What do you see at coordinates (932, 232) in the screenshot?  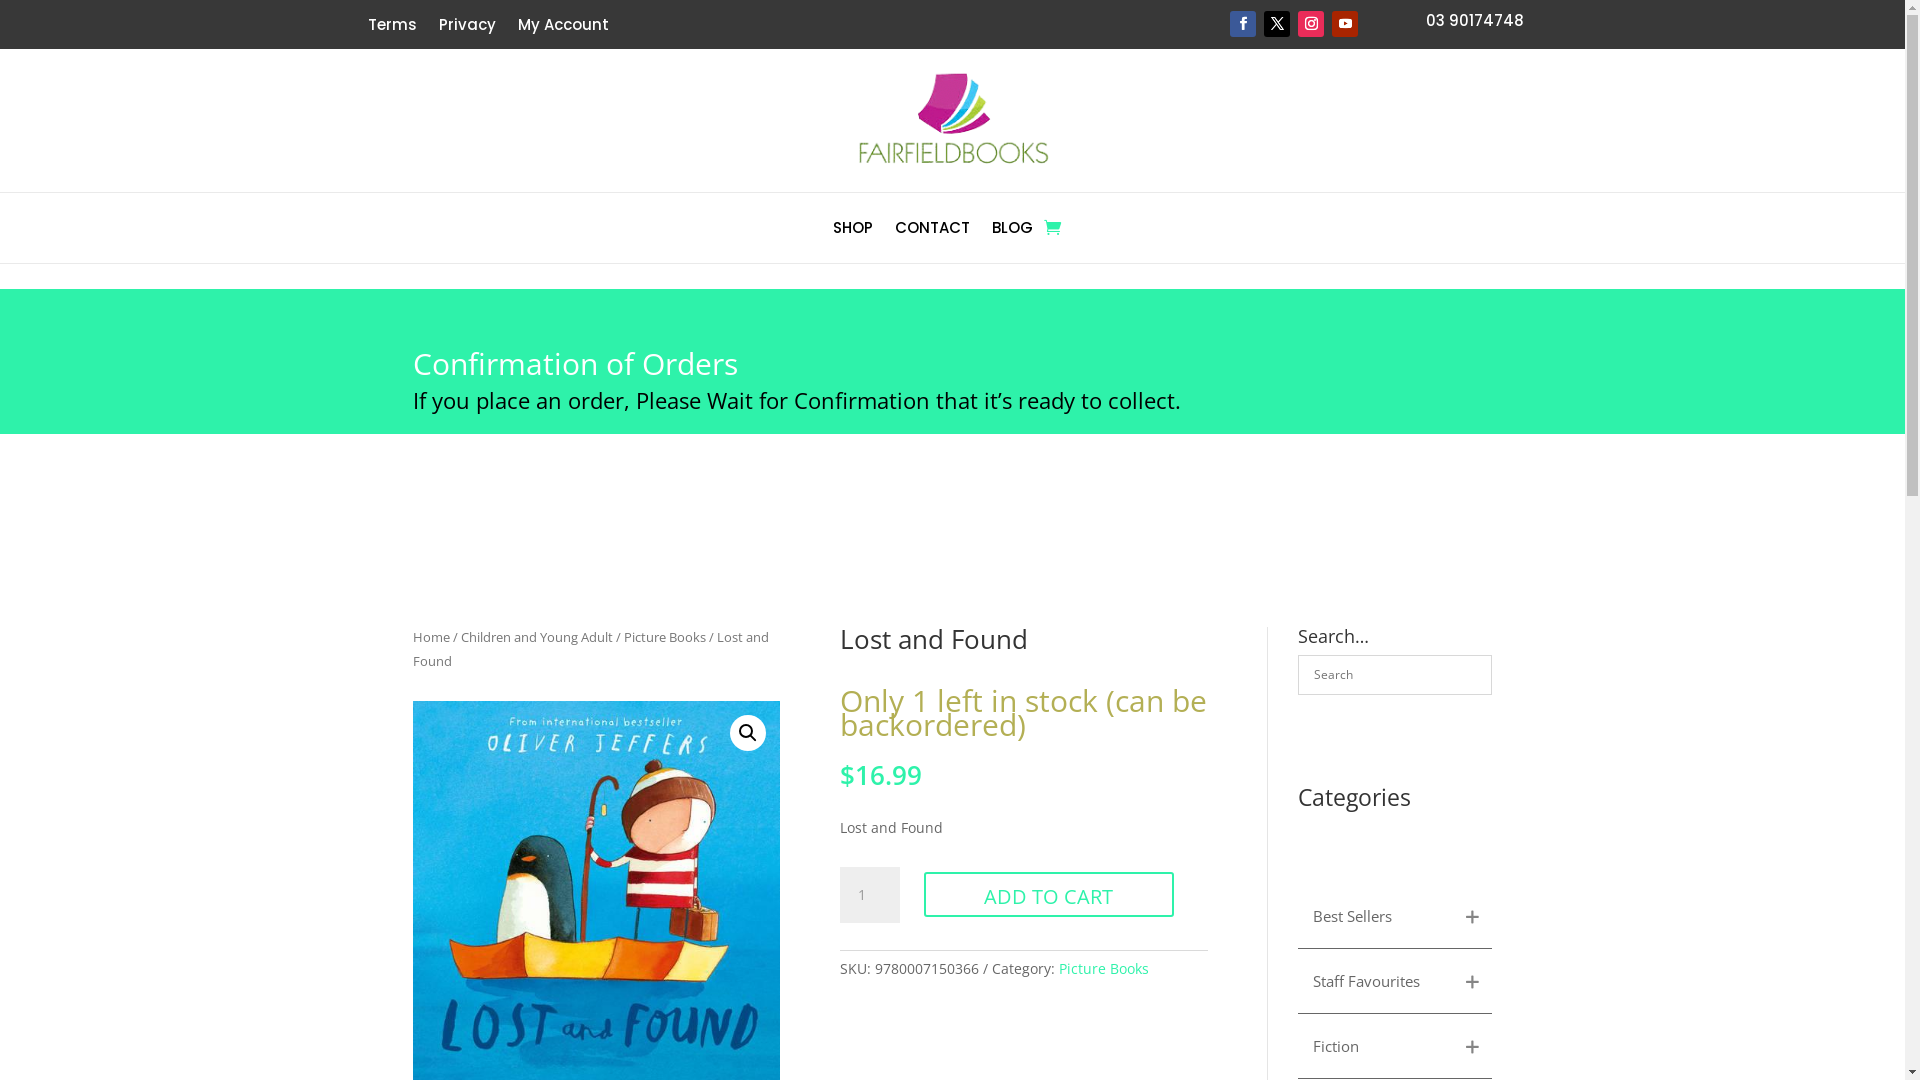 I see `CONTACT` at bounding box center [932, 232].